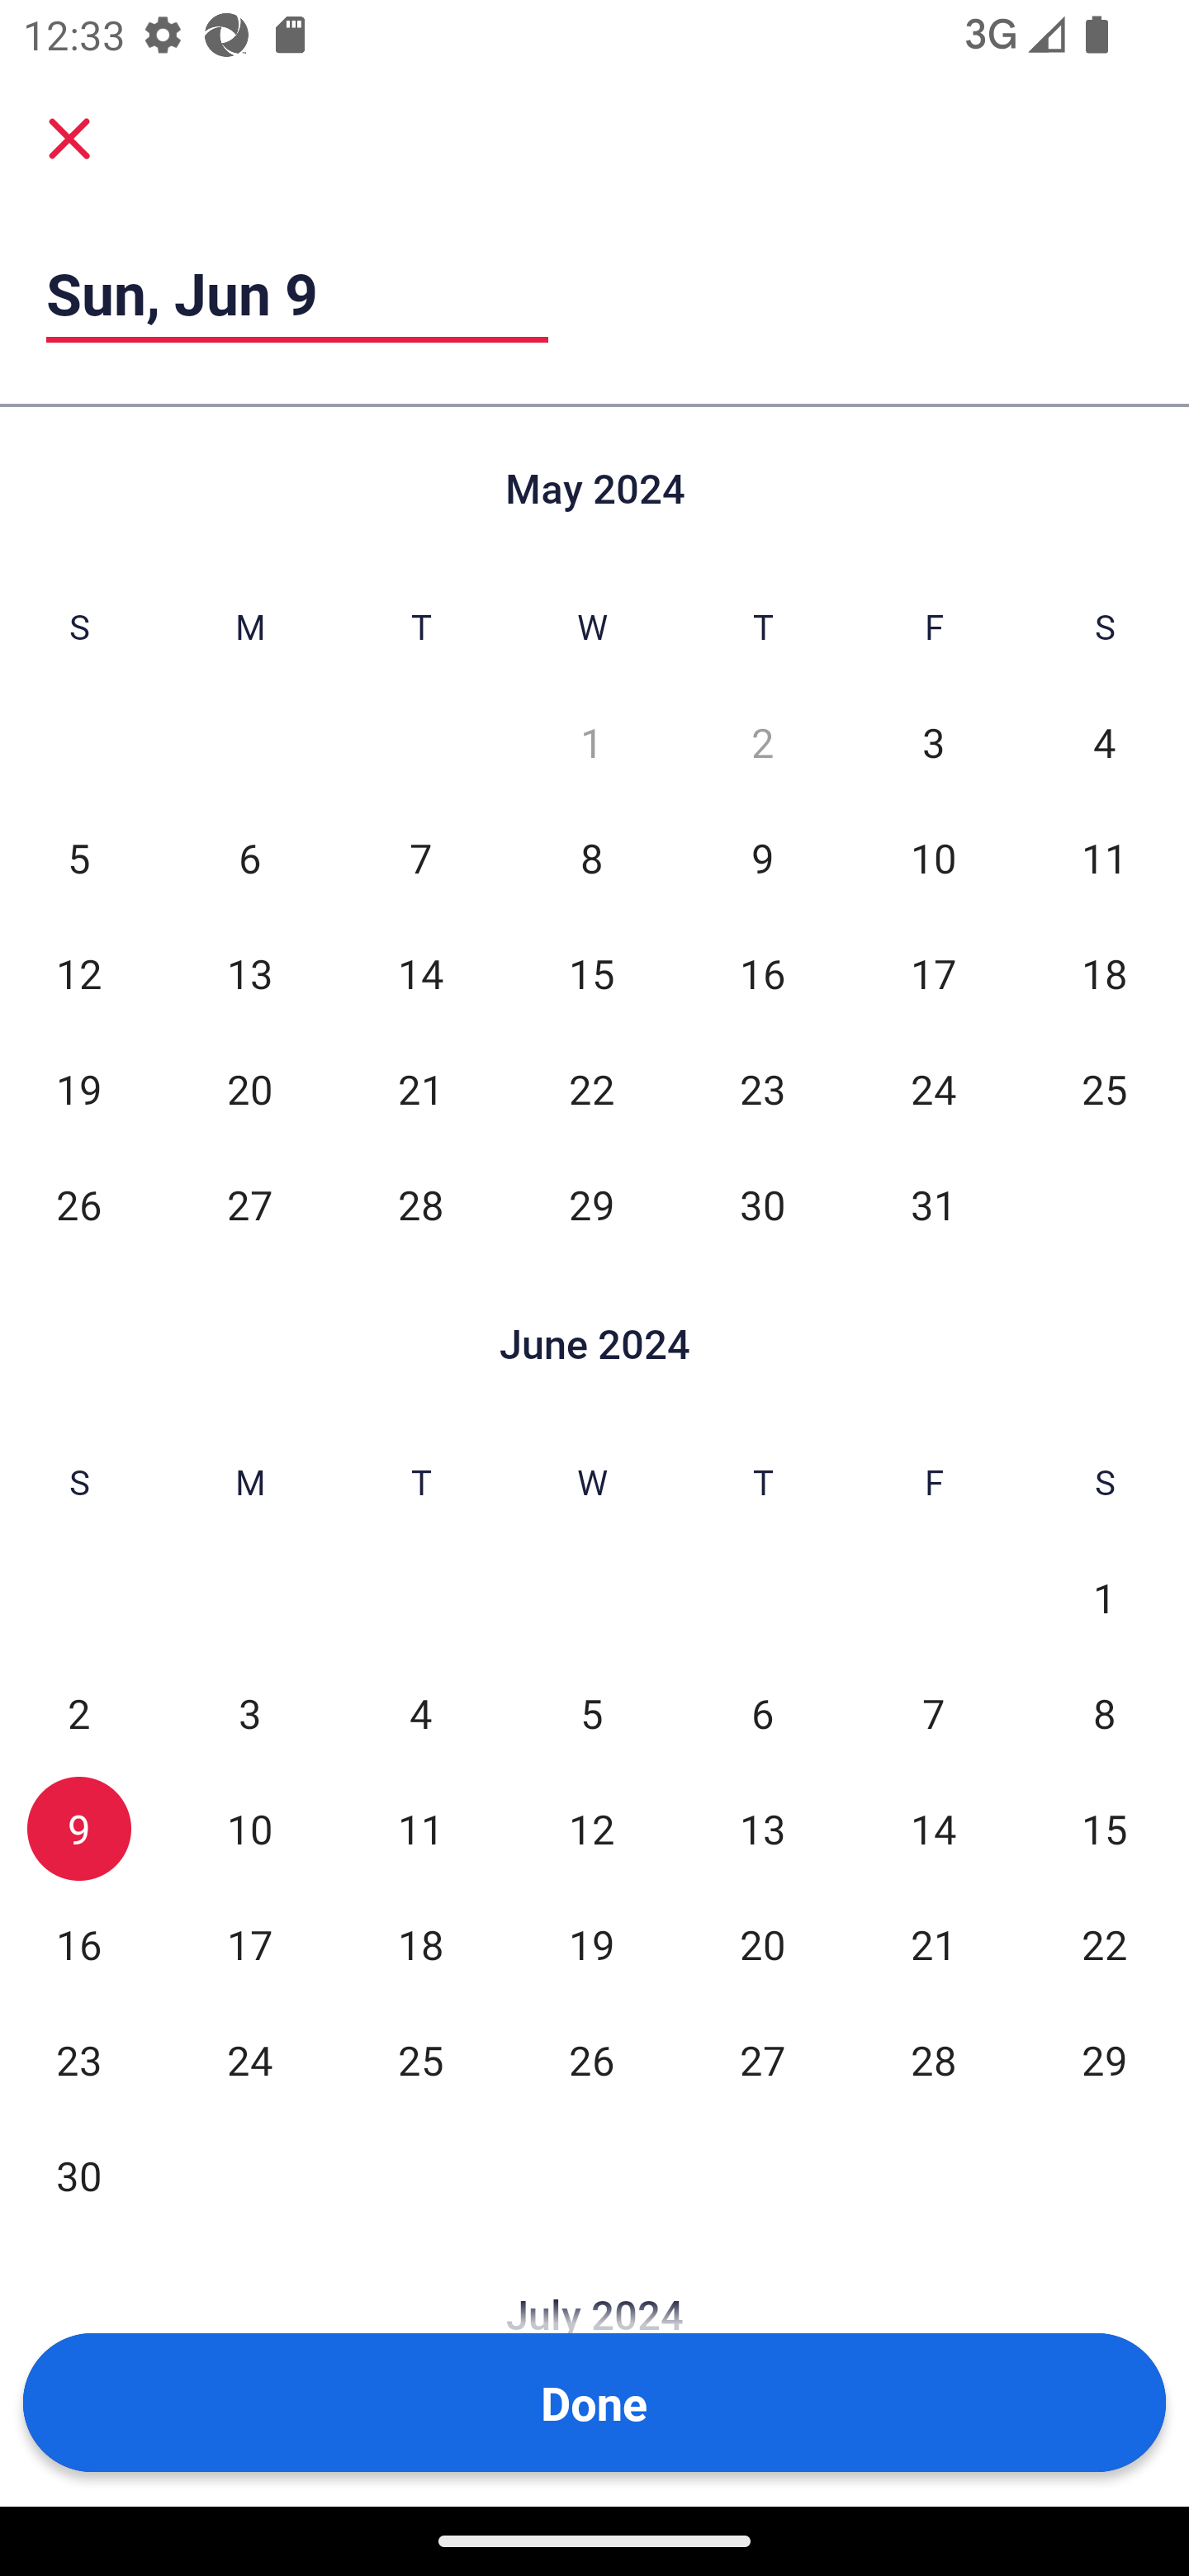 The width and height of the screenshot is (1189, 2576). I want to click on Sun, Jun 9, so click(297, 293).